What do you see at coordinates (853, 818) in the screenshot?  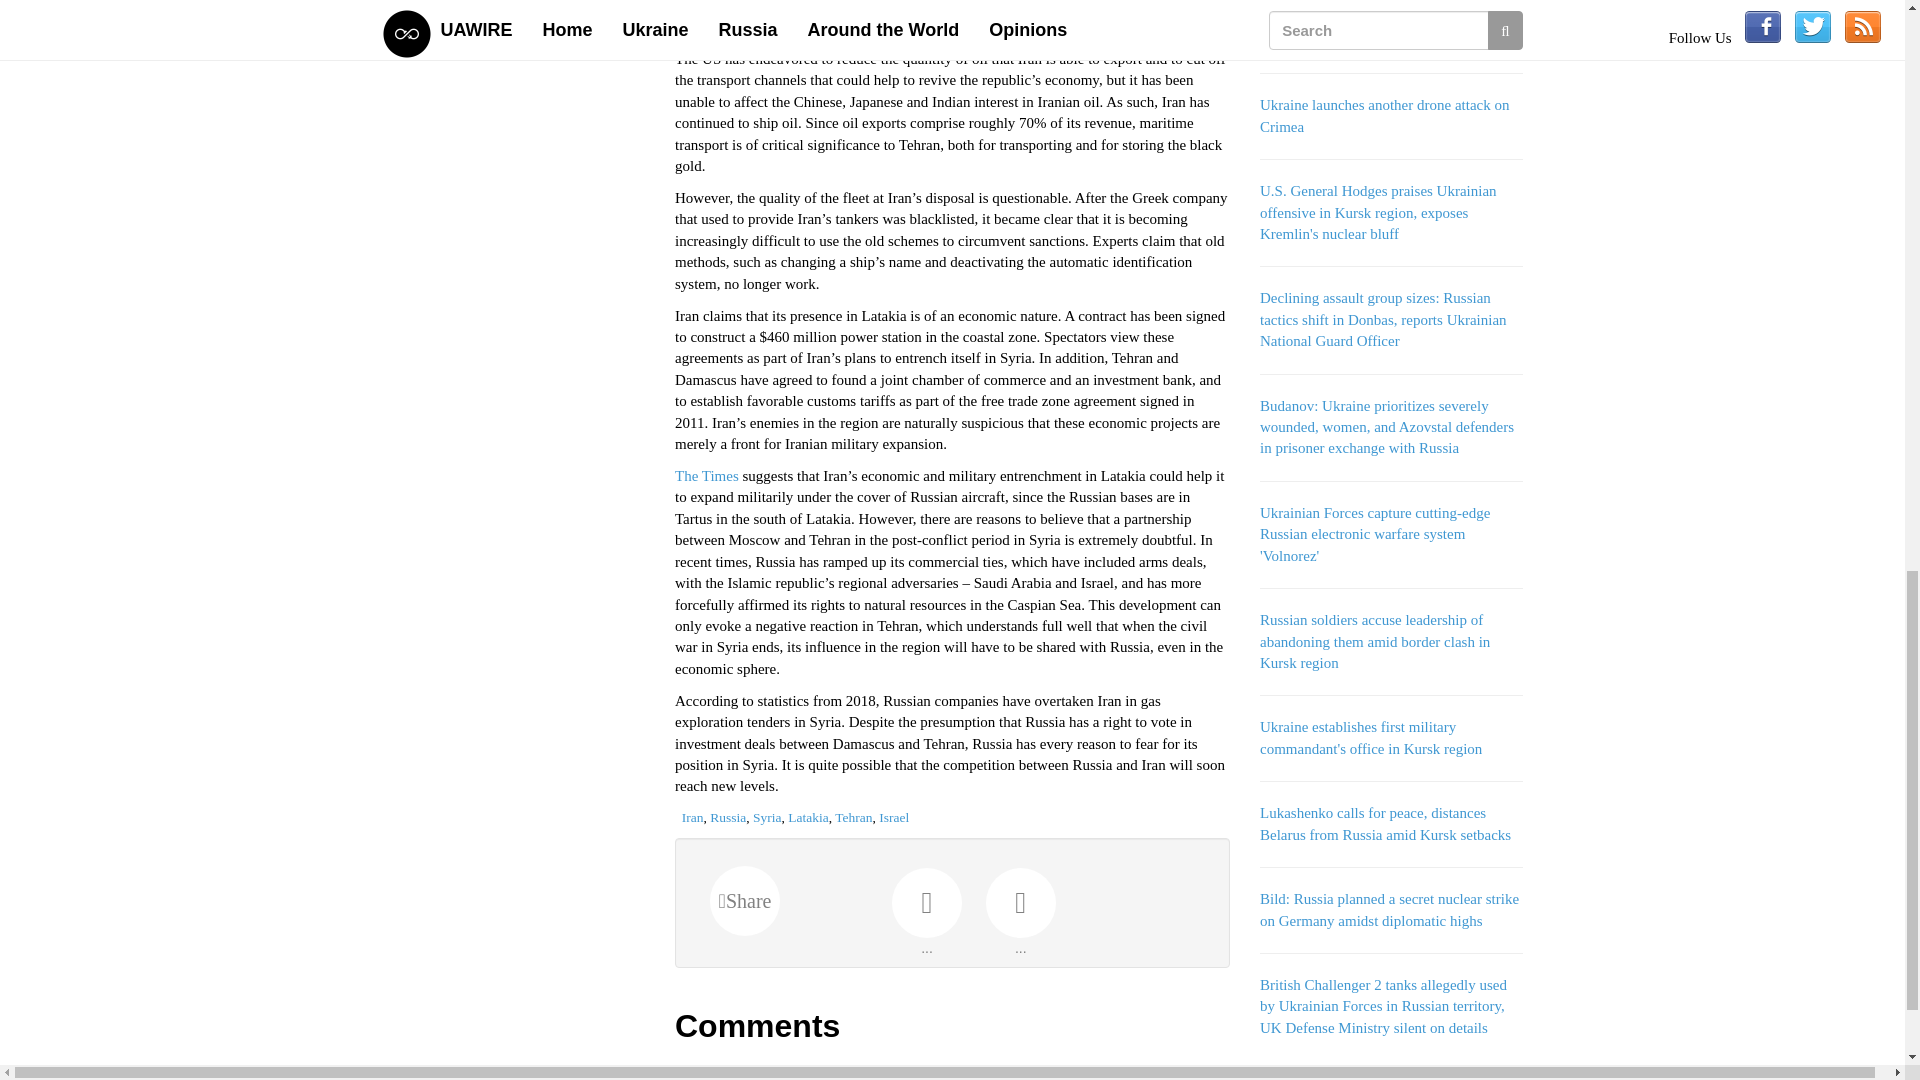 I see `Tehran` at bounding box center [853, 818].